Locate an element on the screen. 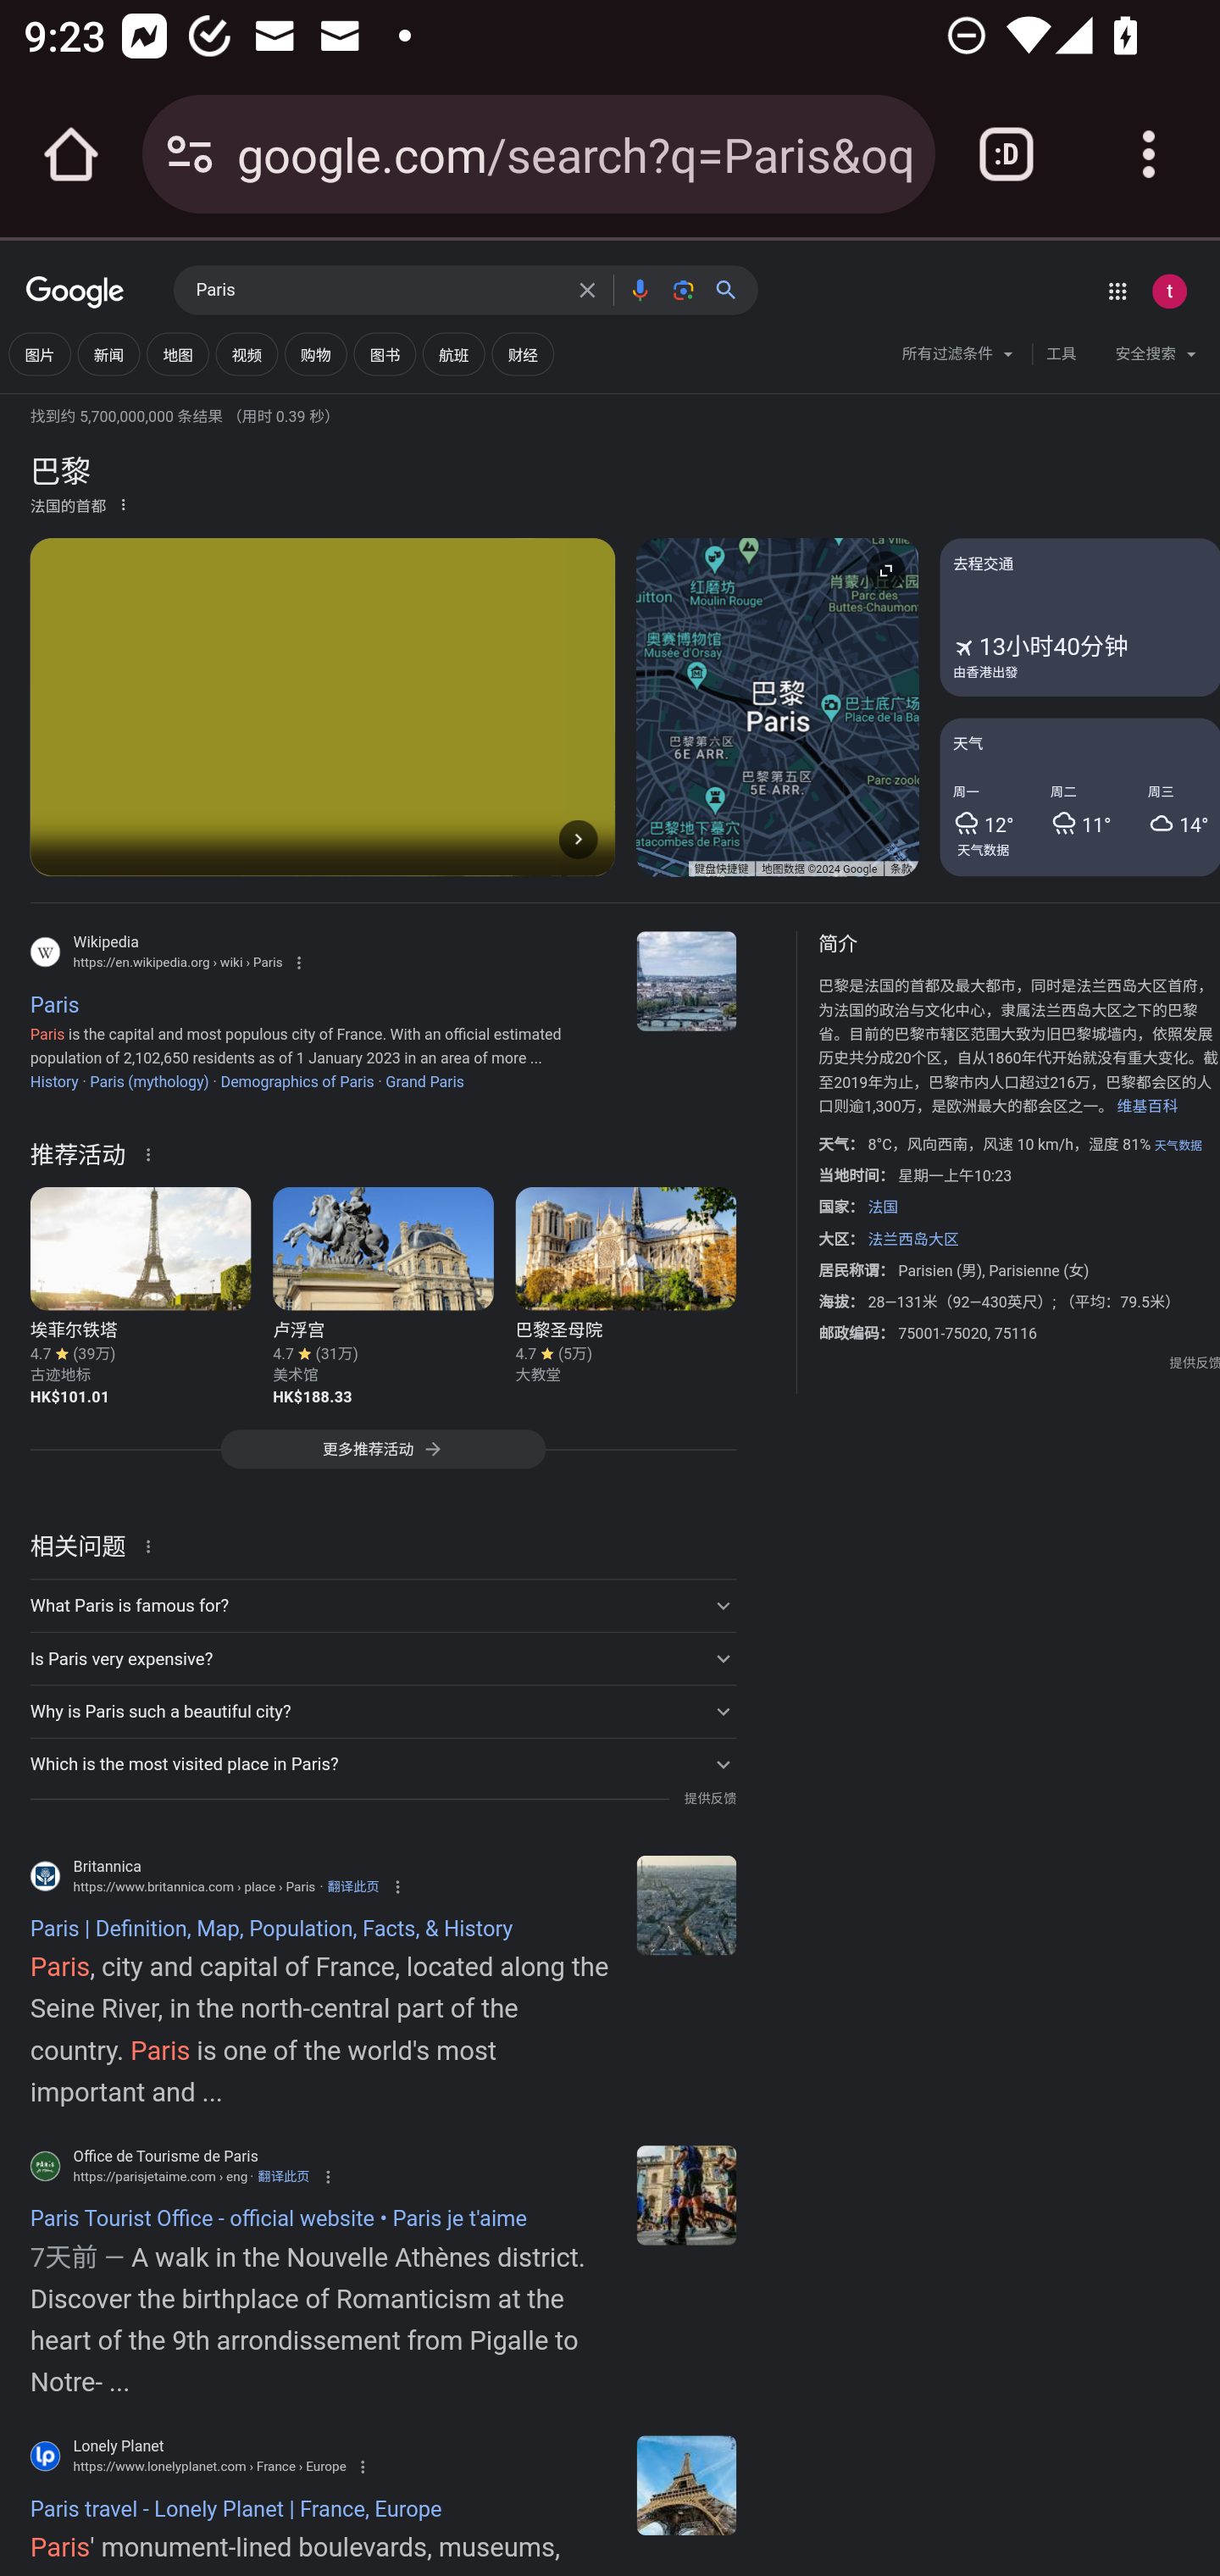  天气数据 is located at coordinates (1178, 1146).